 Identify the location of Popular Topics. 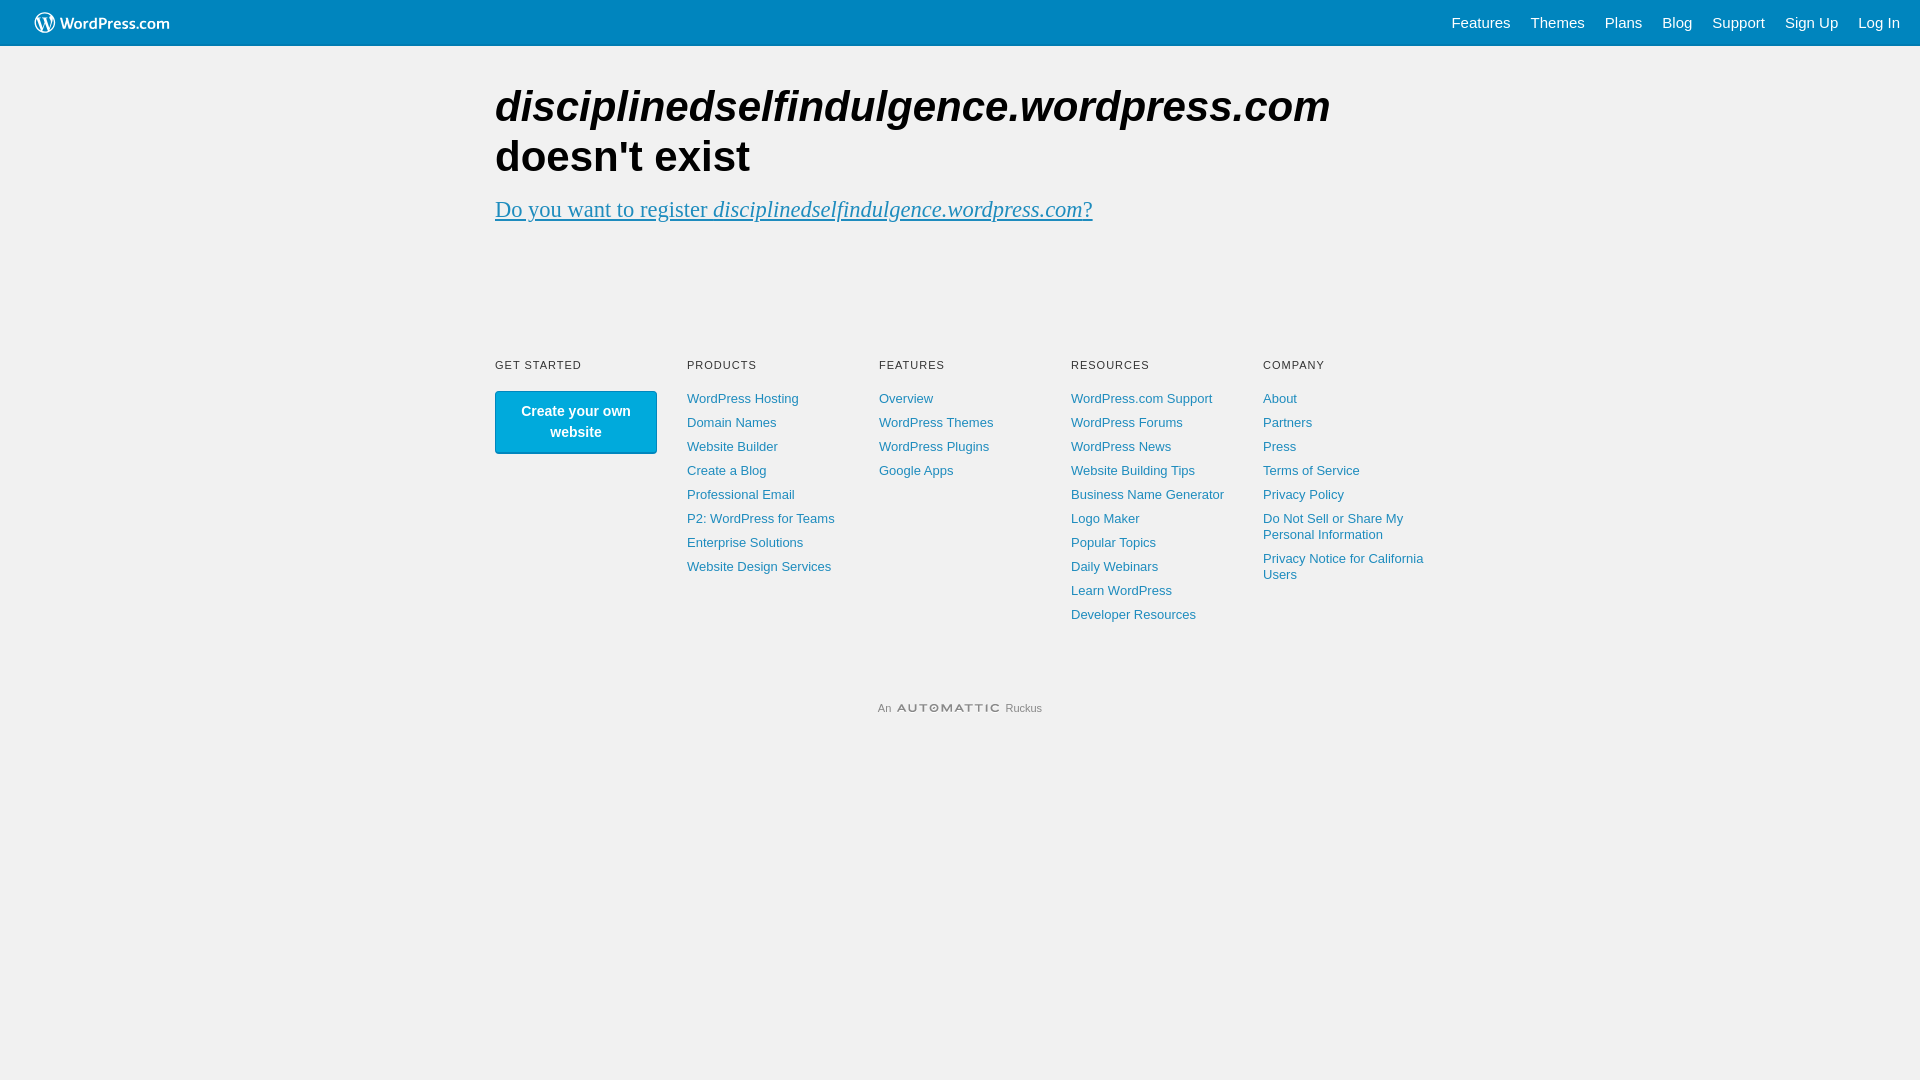
(1114, 542).